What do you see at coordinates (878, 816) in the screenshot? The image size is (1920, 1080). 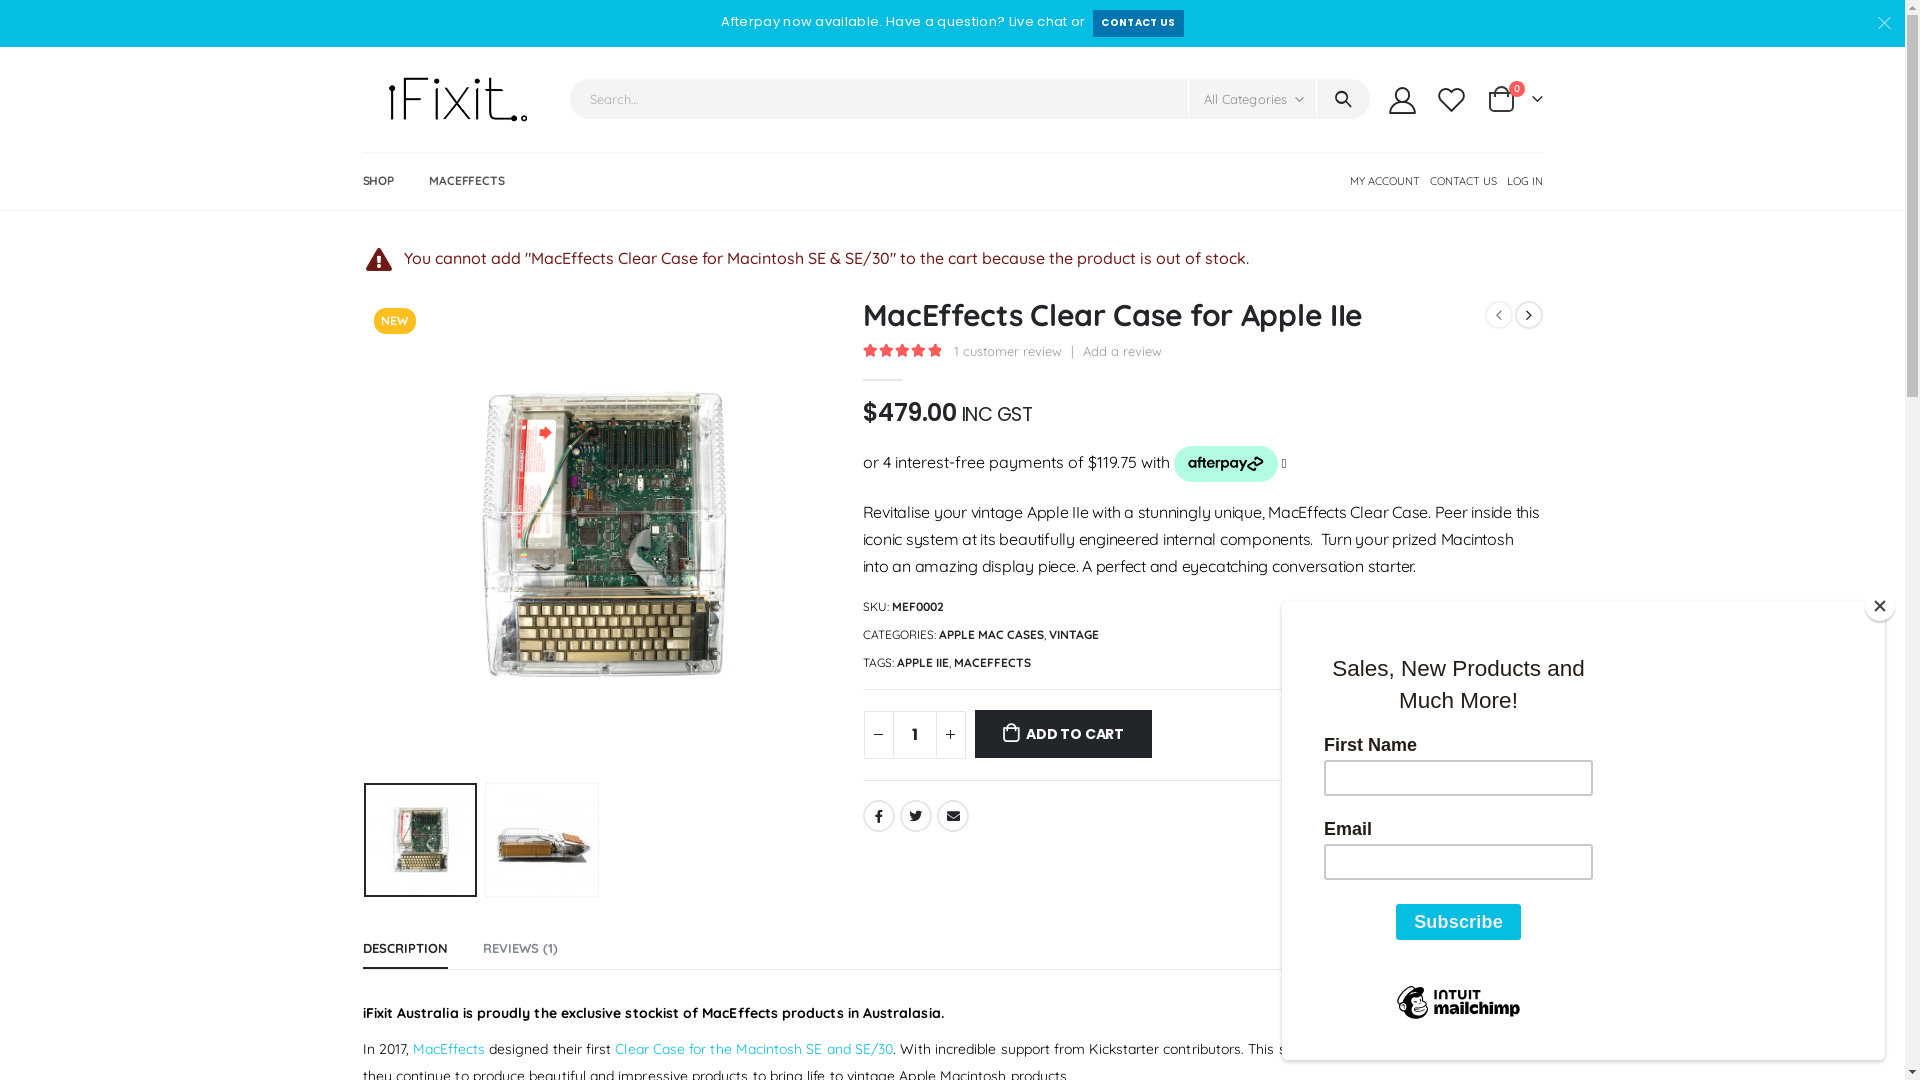 I see `Facebook` at bounding box center [878, 816].